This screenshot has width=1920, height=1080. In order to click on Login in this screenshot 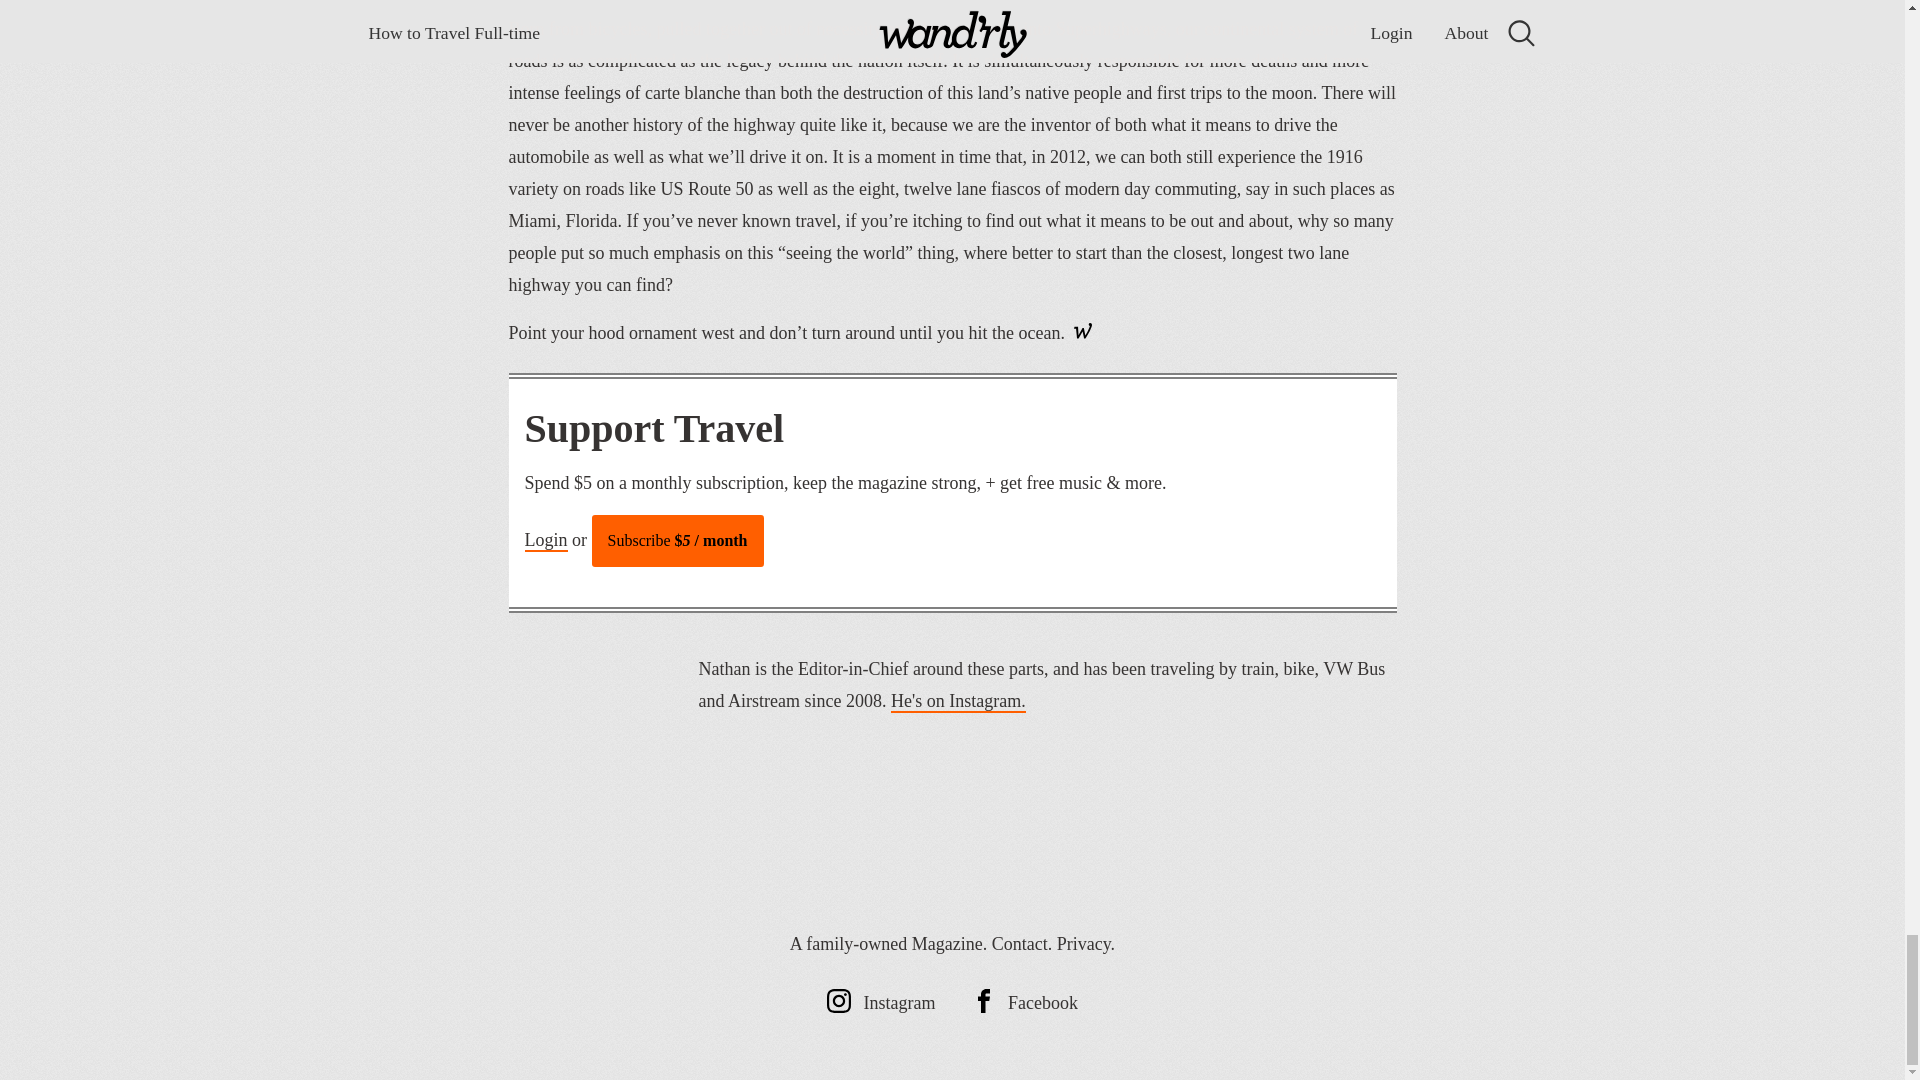, I will do `click(545, 540)`.